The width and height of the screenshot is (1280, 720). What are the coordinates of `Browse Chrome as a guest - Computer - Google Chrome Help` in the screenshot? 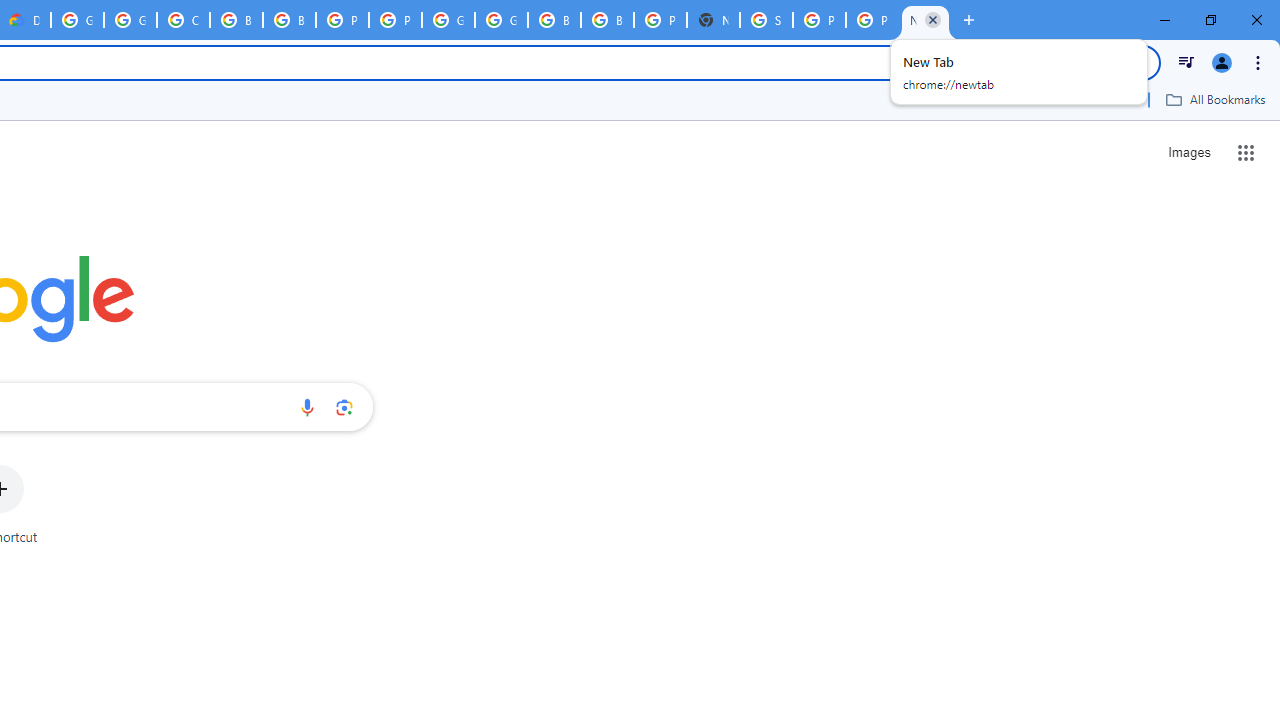 It's located at (554, 20).